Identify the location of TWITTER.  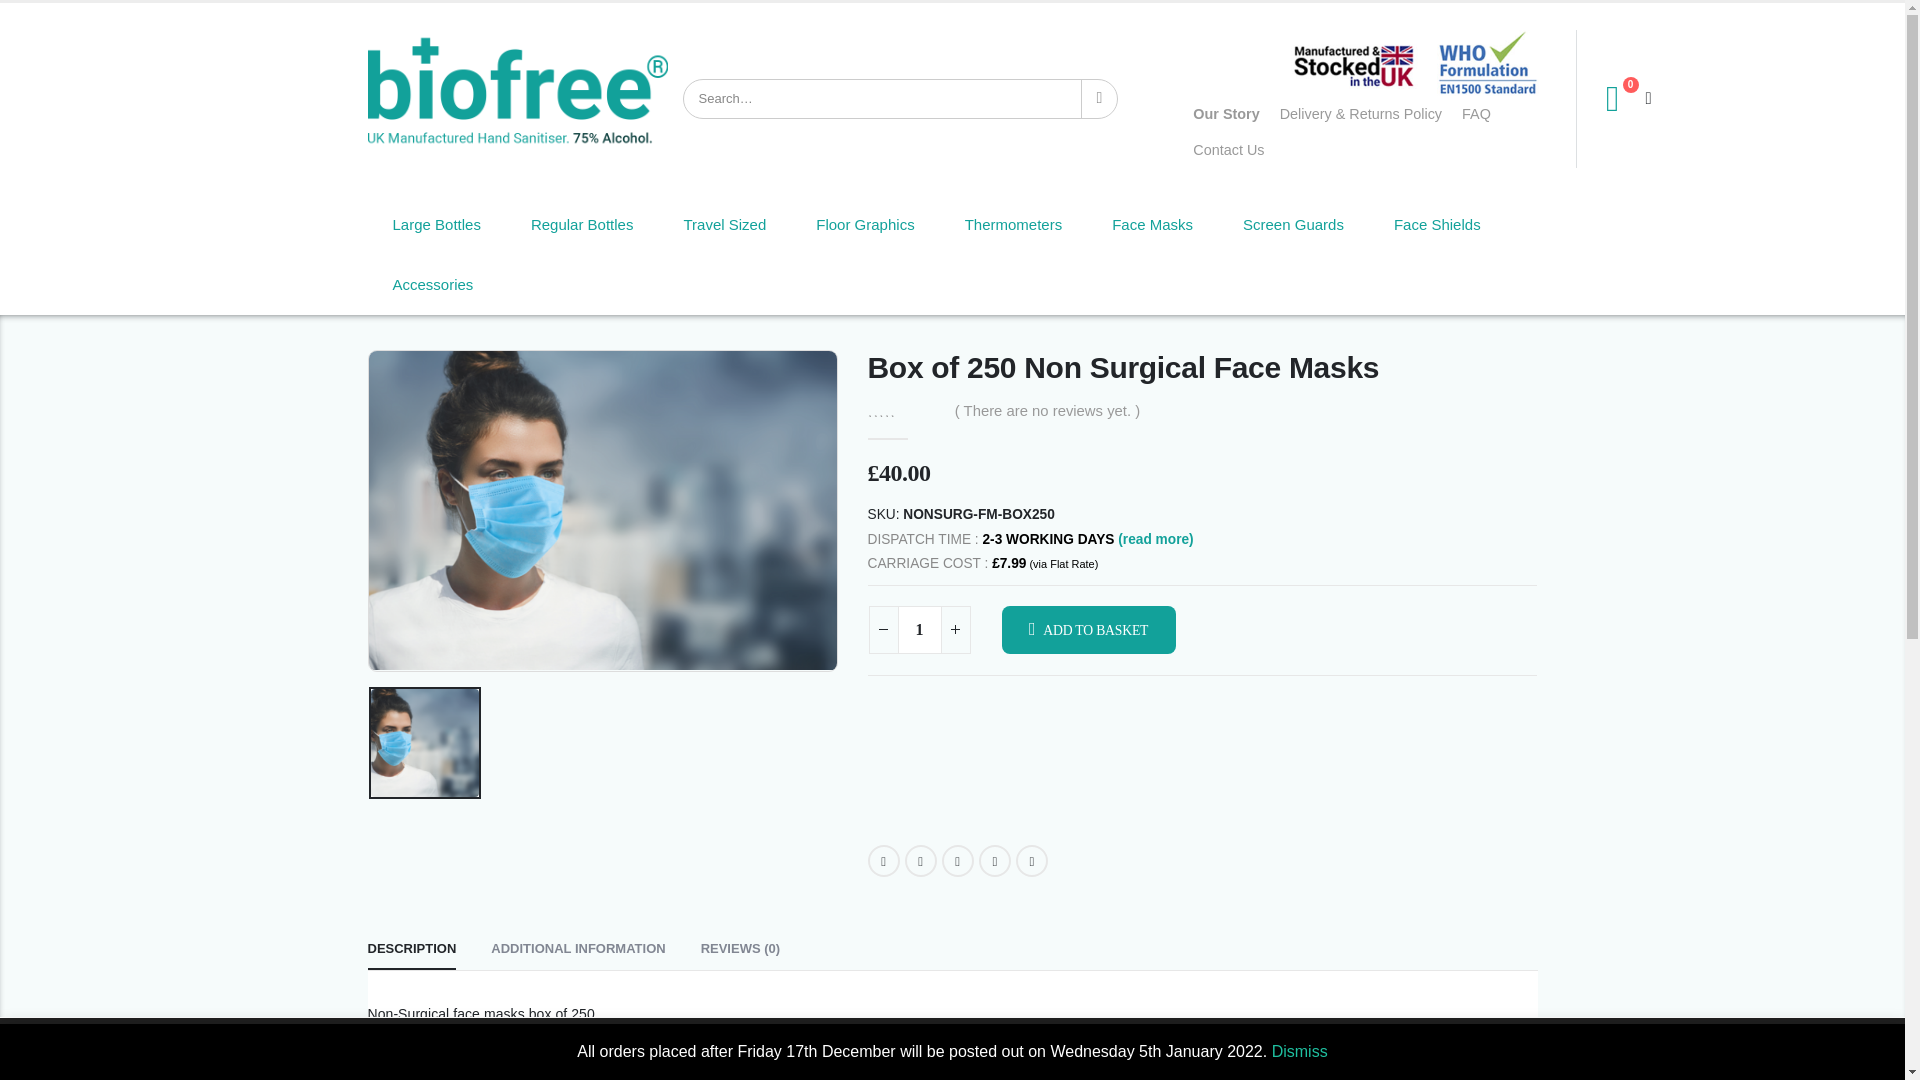
(920, 860).